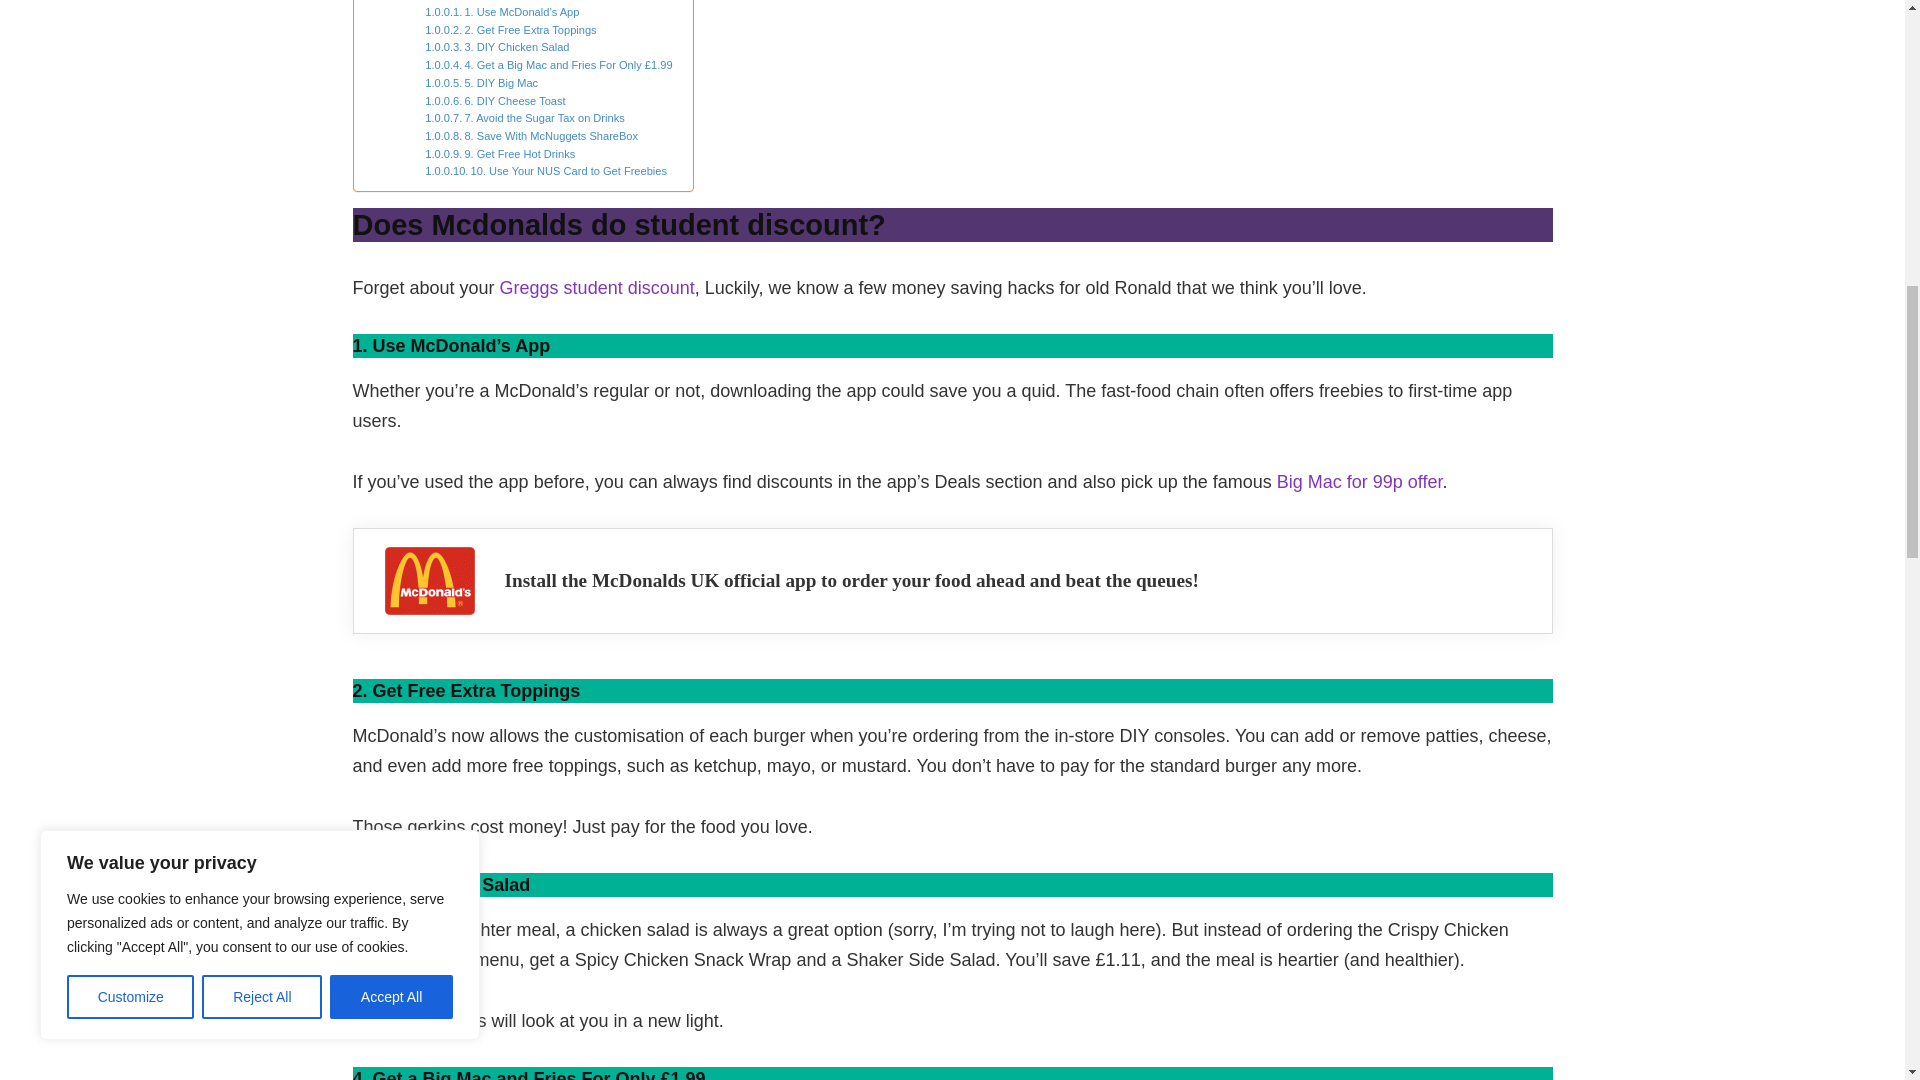 Image resolution: width=1920 pixels, height=1080 pixels. What do you see at coordinates (510, 30) in the screenshot?
I see `2. Get Free Extra Toppings` at bounding box center [510, 30].